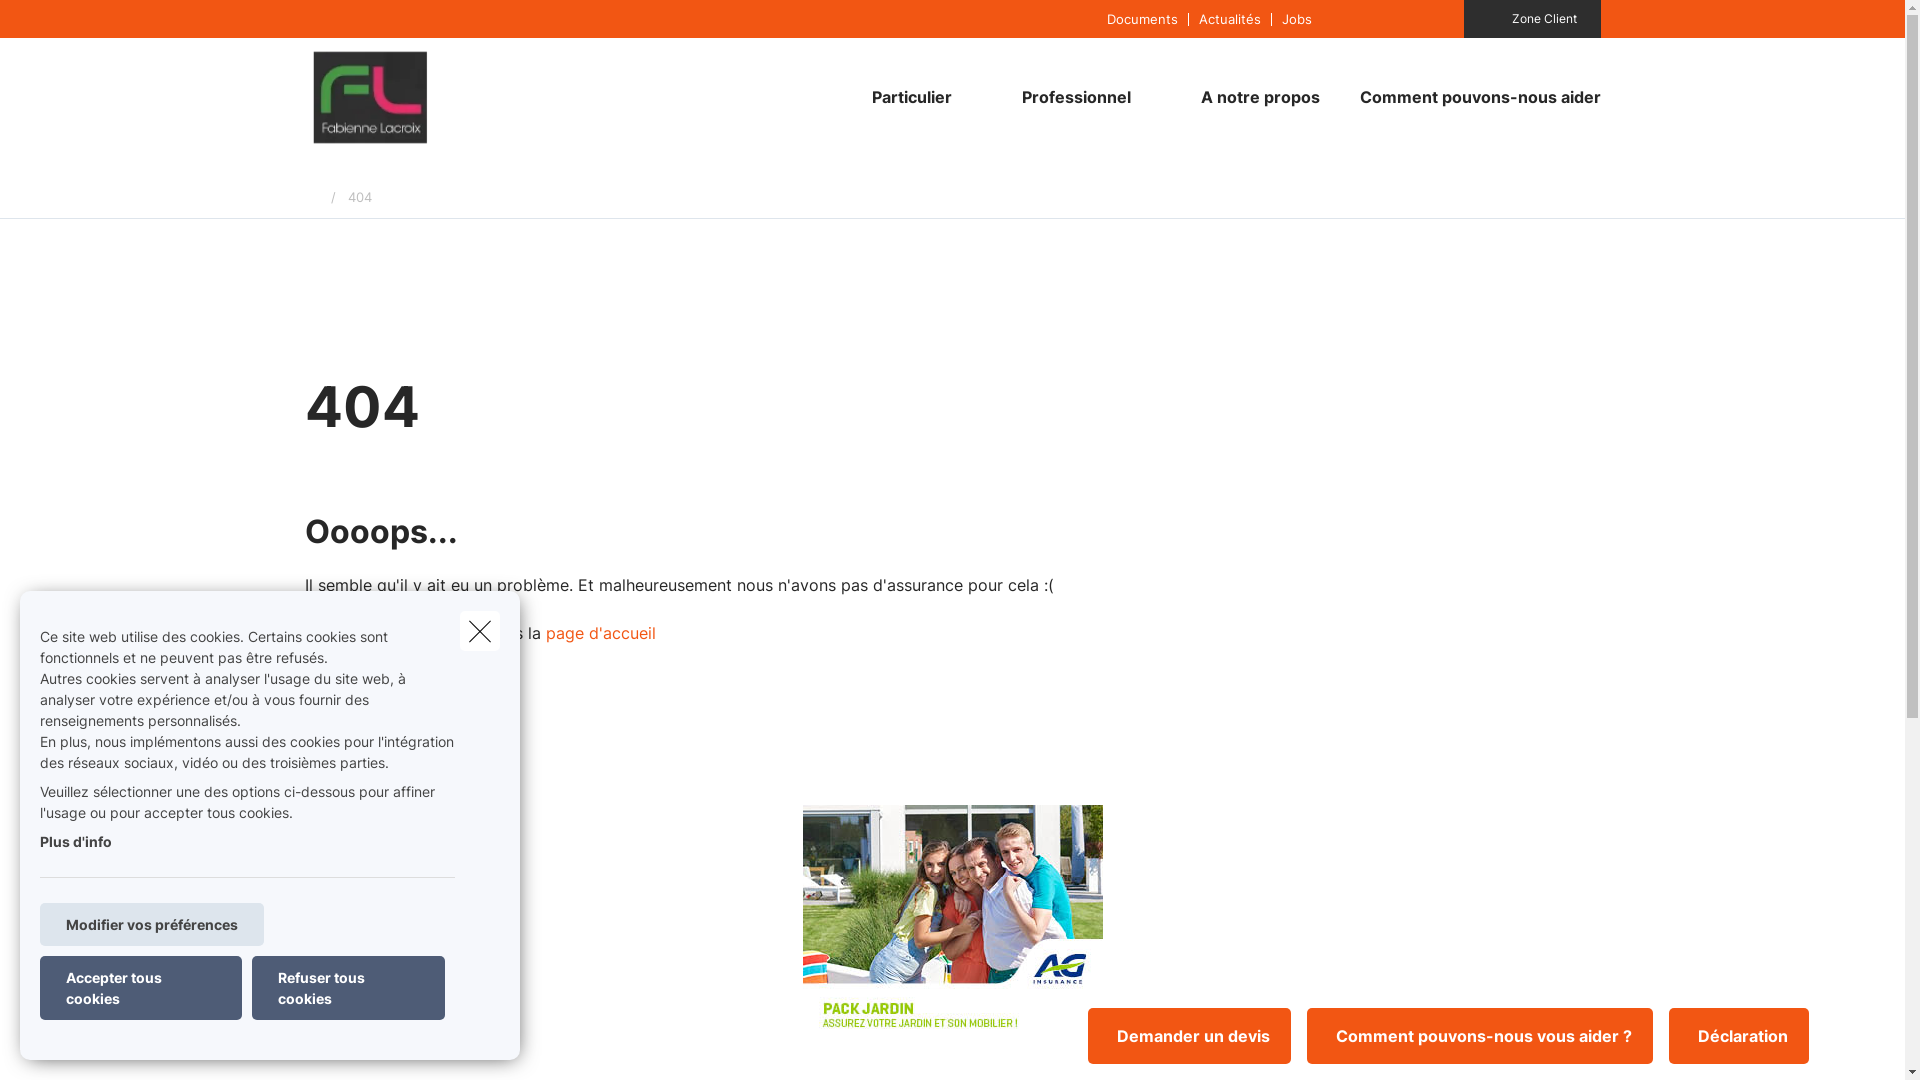 This screenshot has width=1920, height=1080. I want to click on Rechercher, so click(72, 24).